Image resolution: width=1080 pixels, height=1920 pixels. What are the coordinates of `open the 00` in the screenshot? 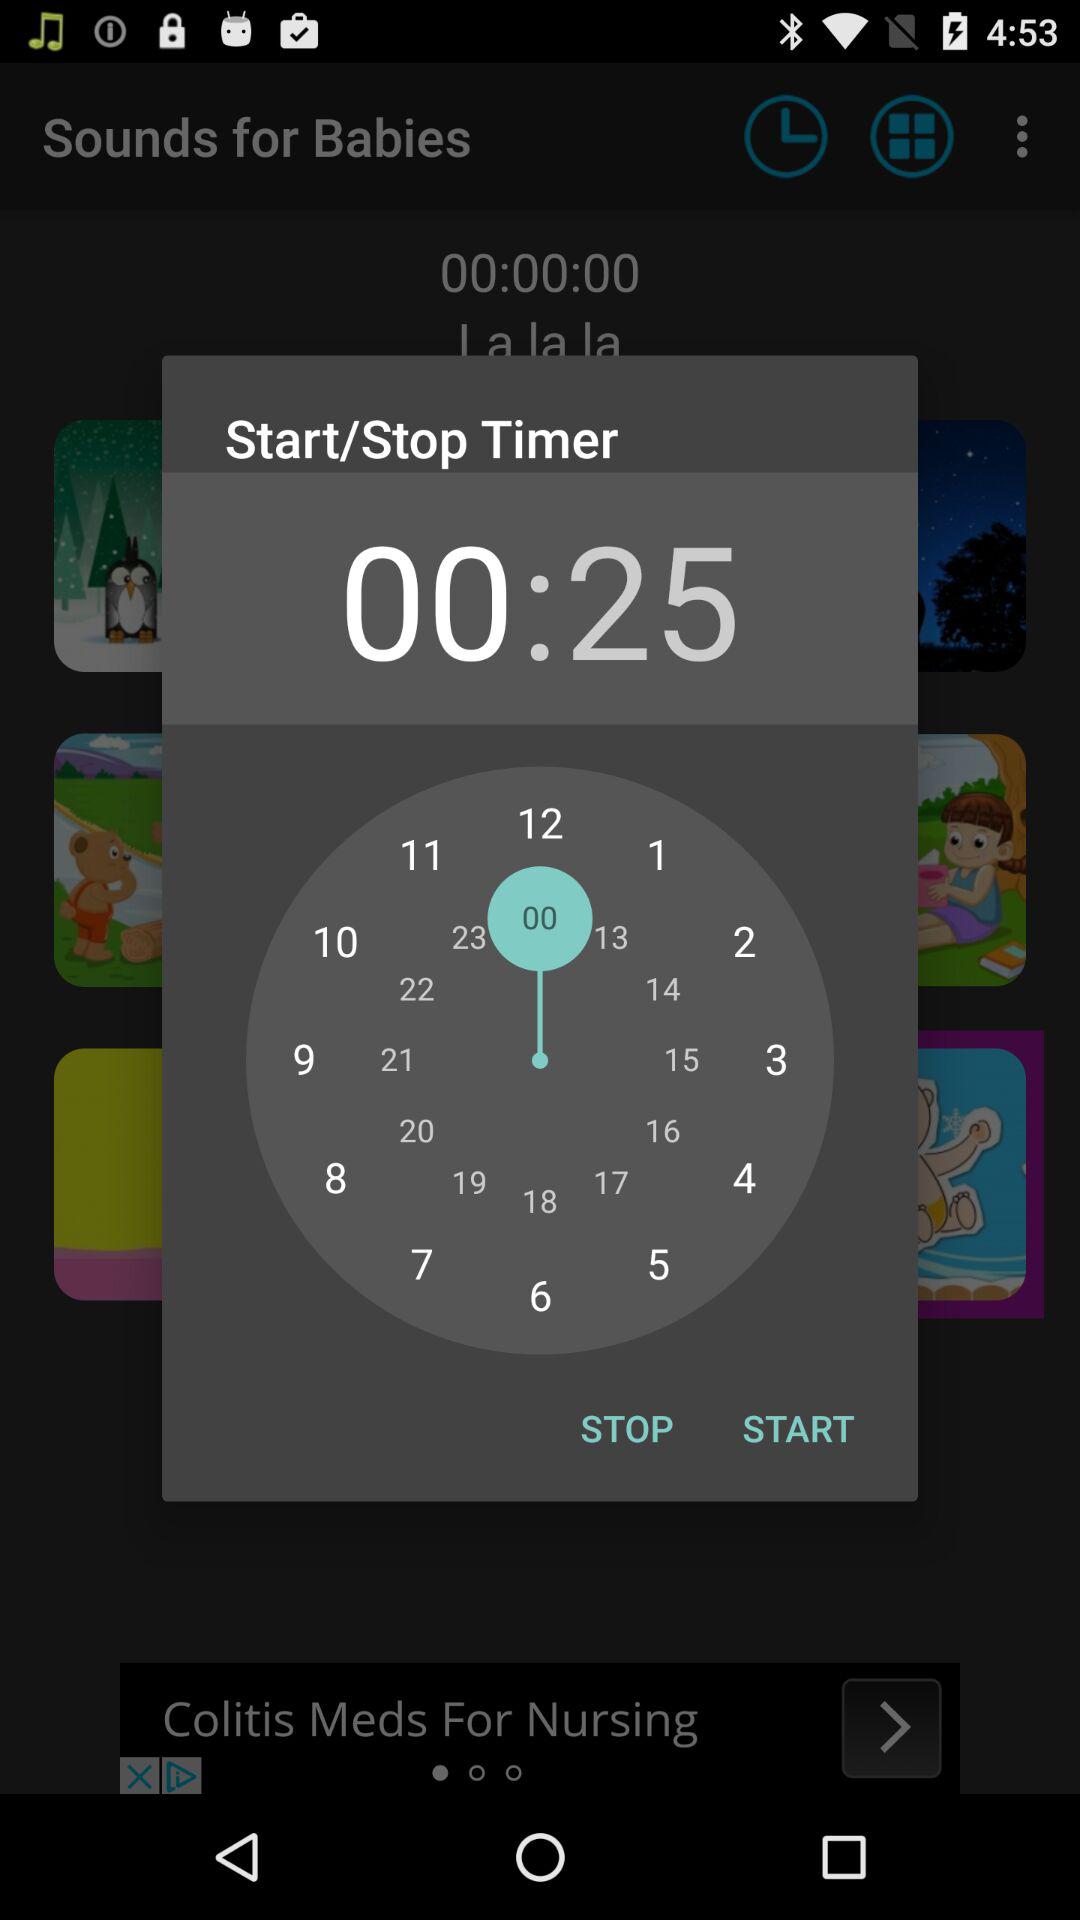 It's located at (426, 598).